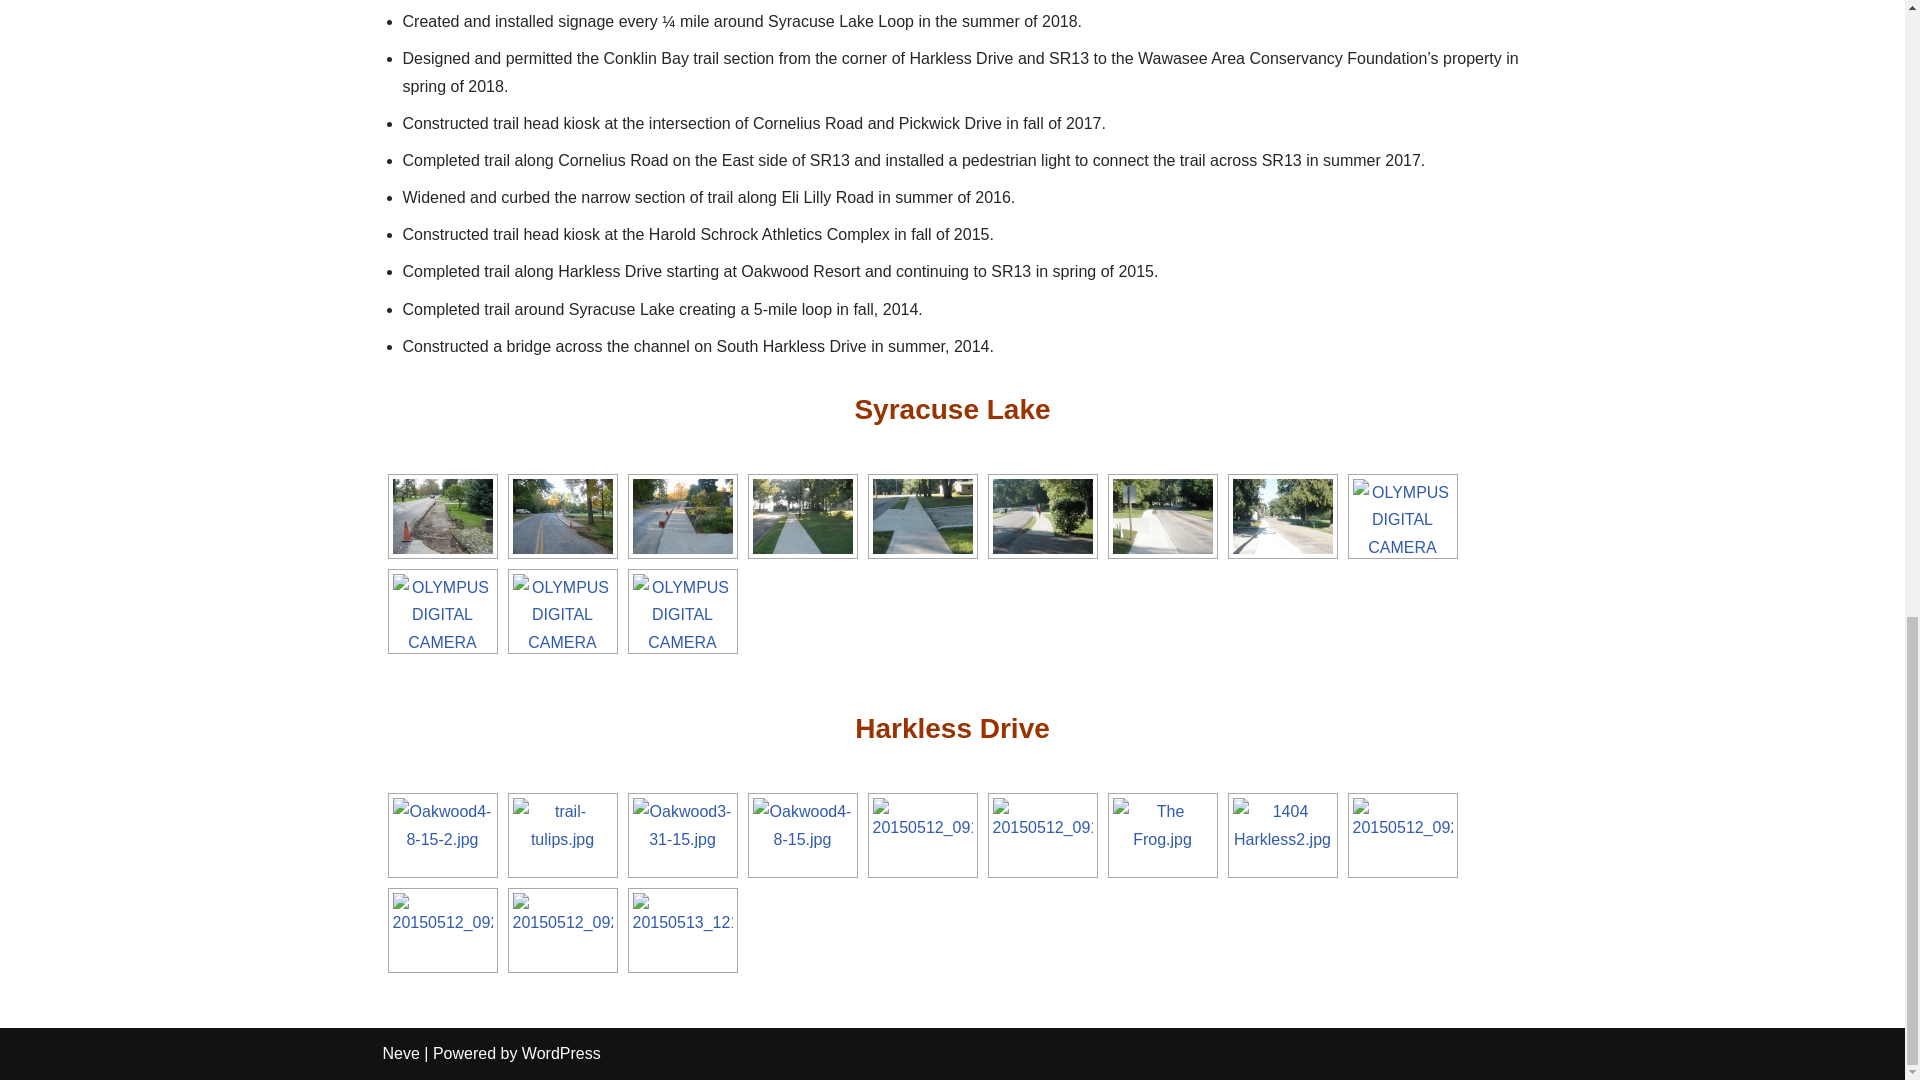 The image size is (1920, 1080). I want to click on syracuse-lake-2, so click(562, 516).